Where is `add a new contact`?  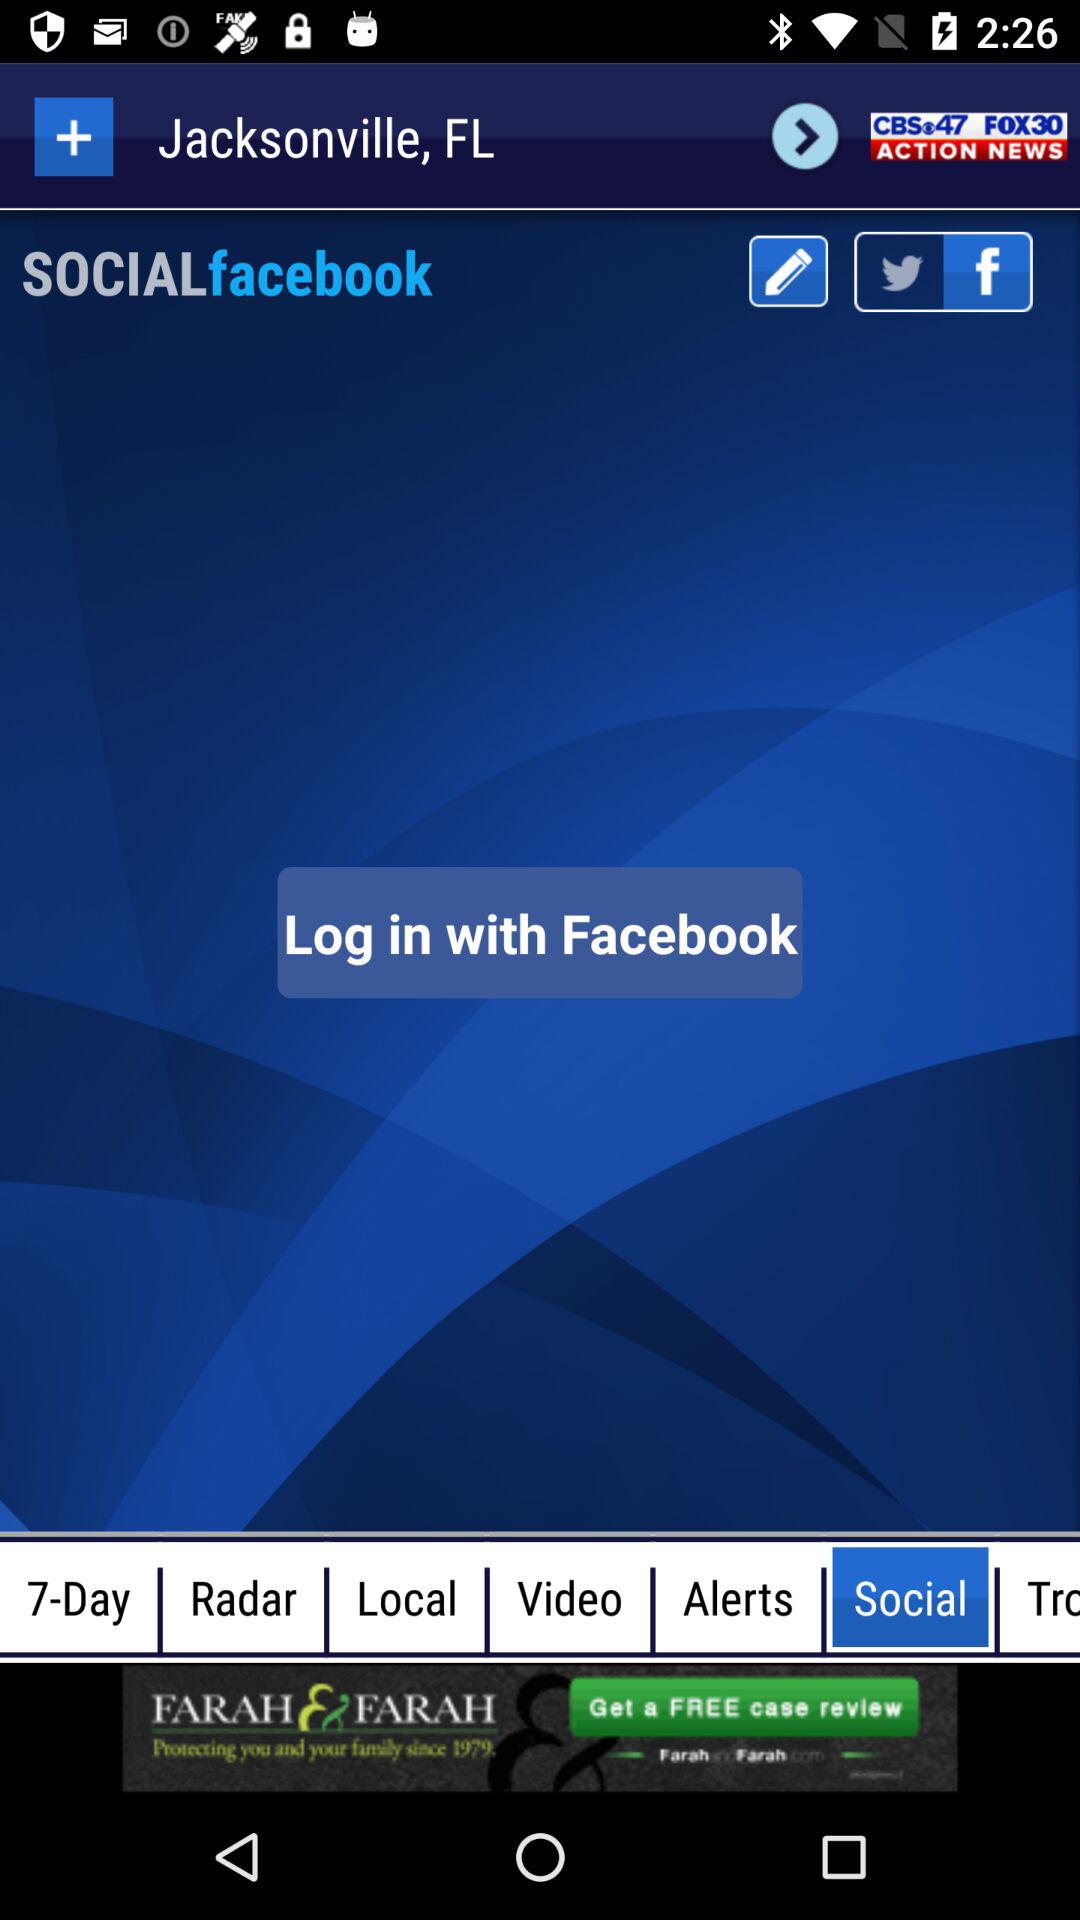
add a new contact is located at coordinates (74, 136).